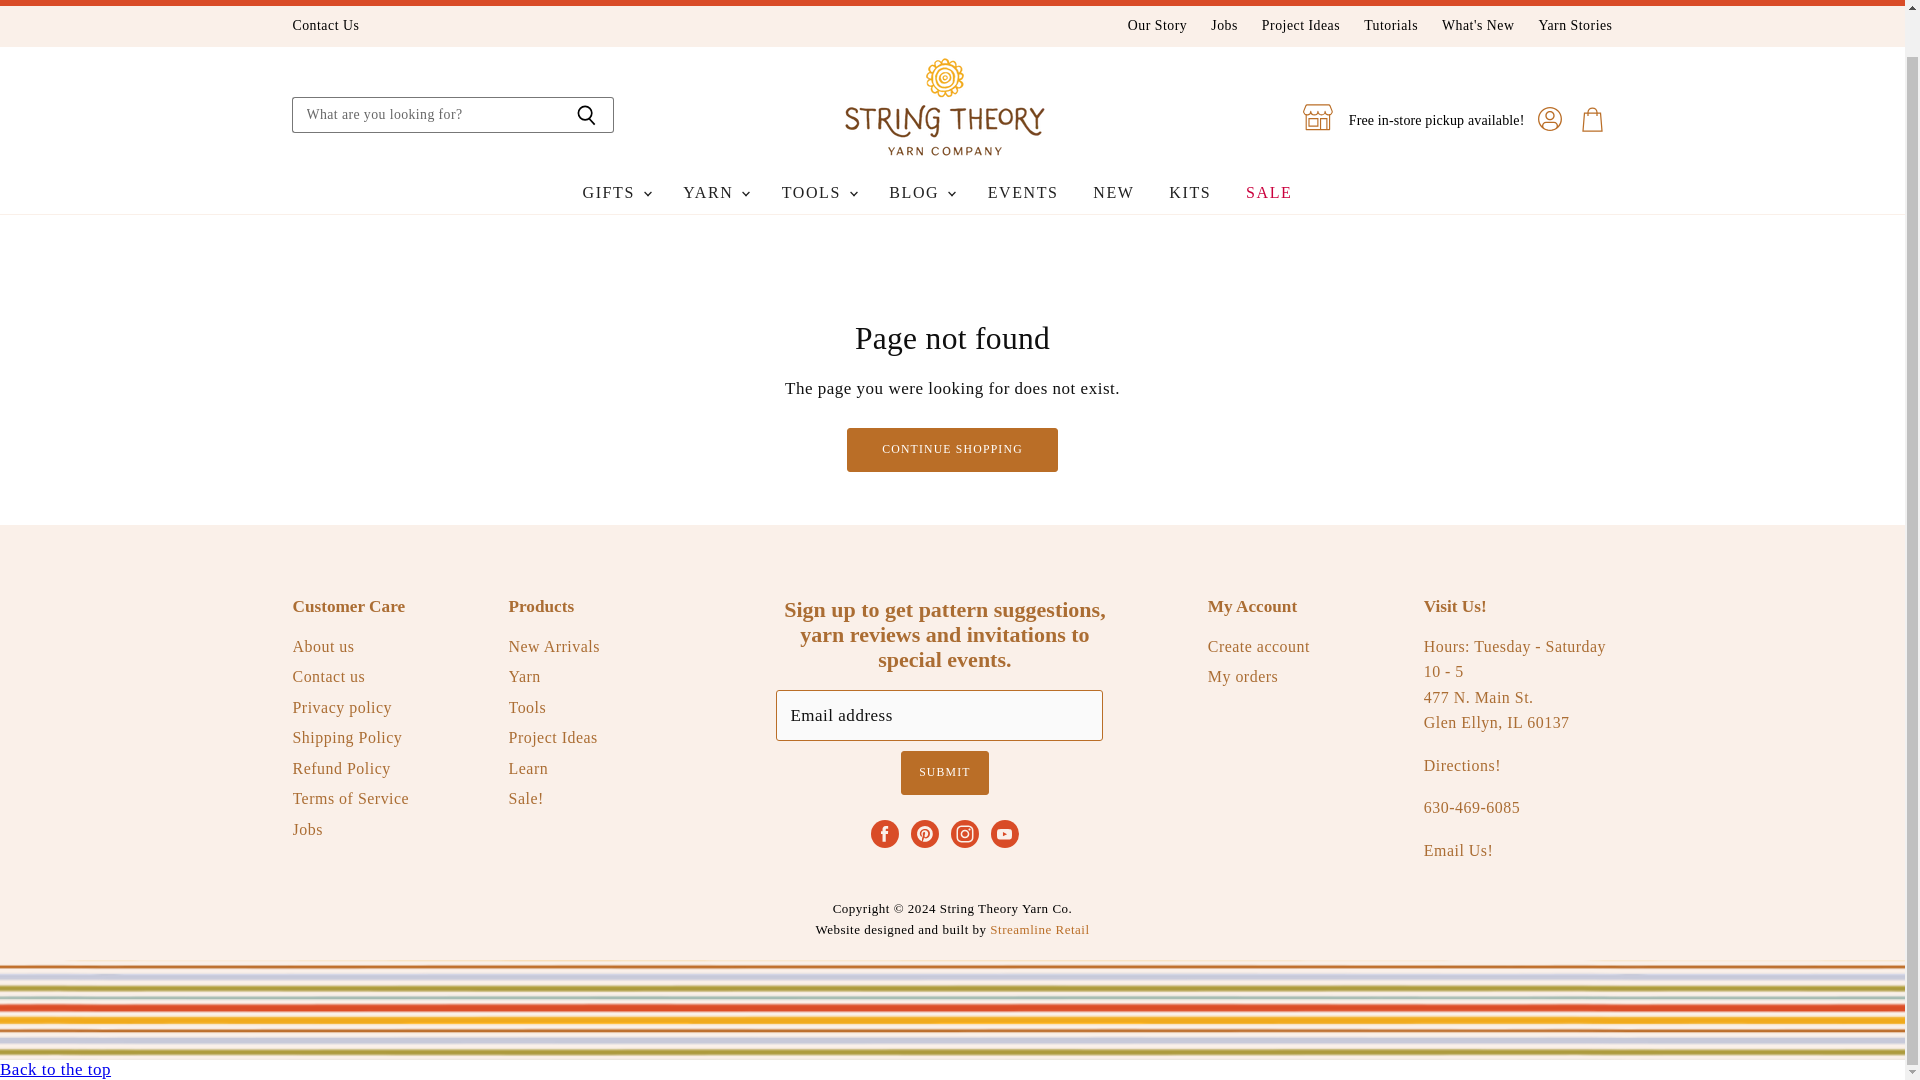 This screenshot has height=1080, width=1920. Describe the element at coordinates (1472, 808) in the screenshot. I see `tel:630-469-6085` at that location.